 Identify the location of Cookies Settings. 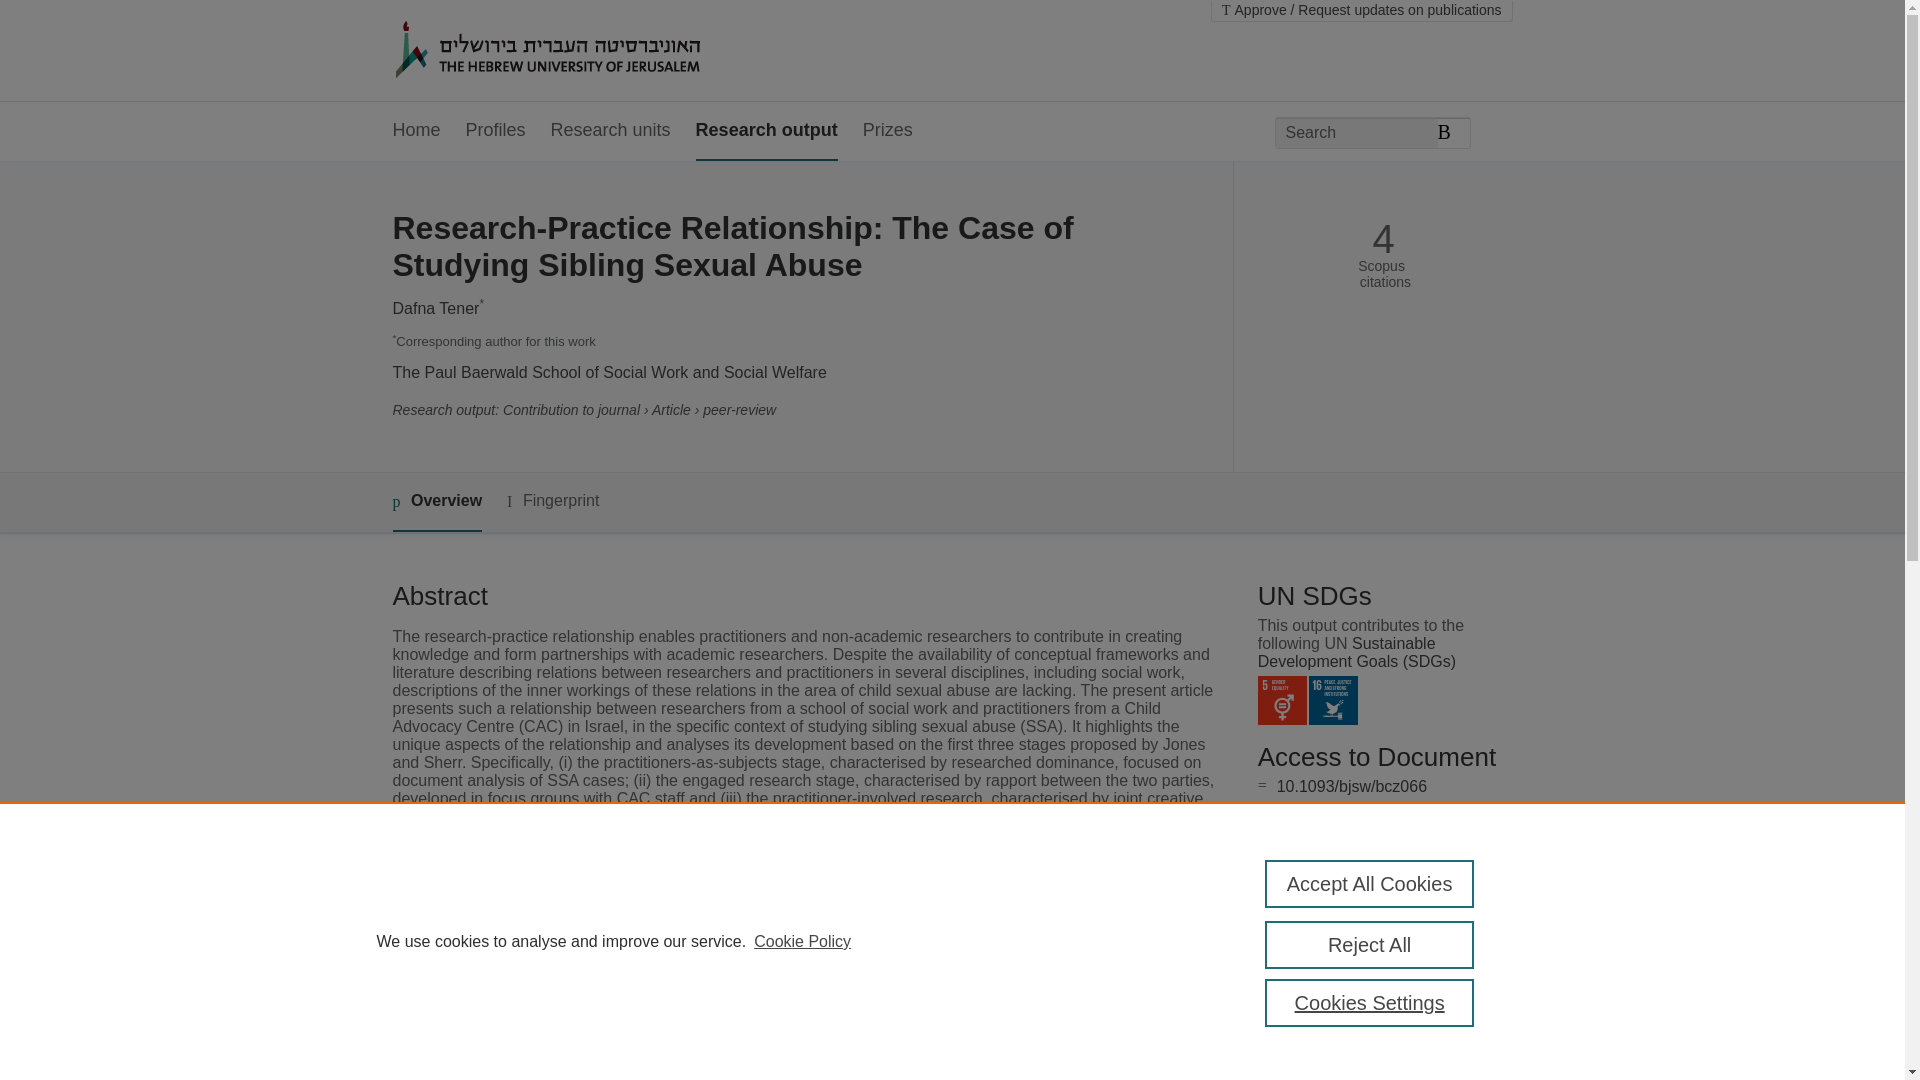
(1370, 1002).